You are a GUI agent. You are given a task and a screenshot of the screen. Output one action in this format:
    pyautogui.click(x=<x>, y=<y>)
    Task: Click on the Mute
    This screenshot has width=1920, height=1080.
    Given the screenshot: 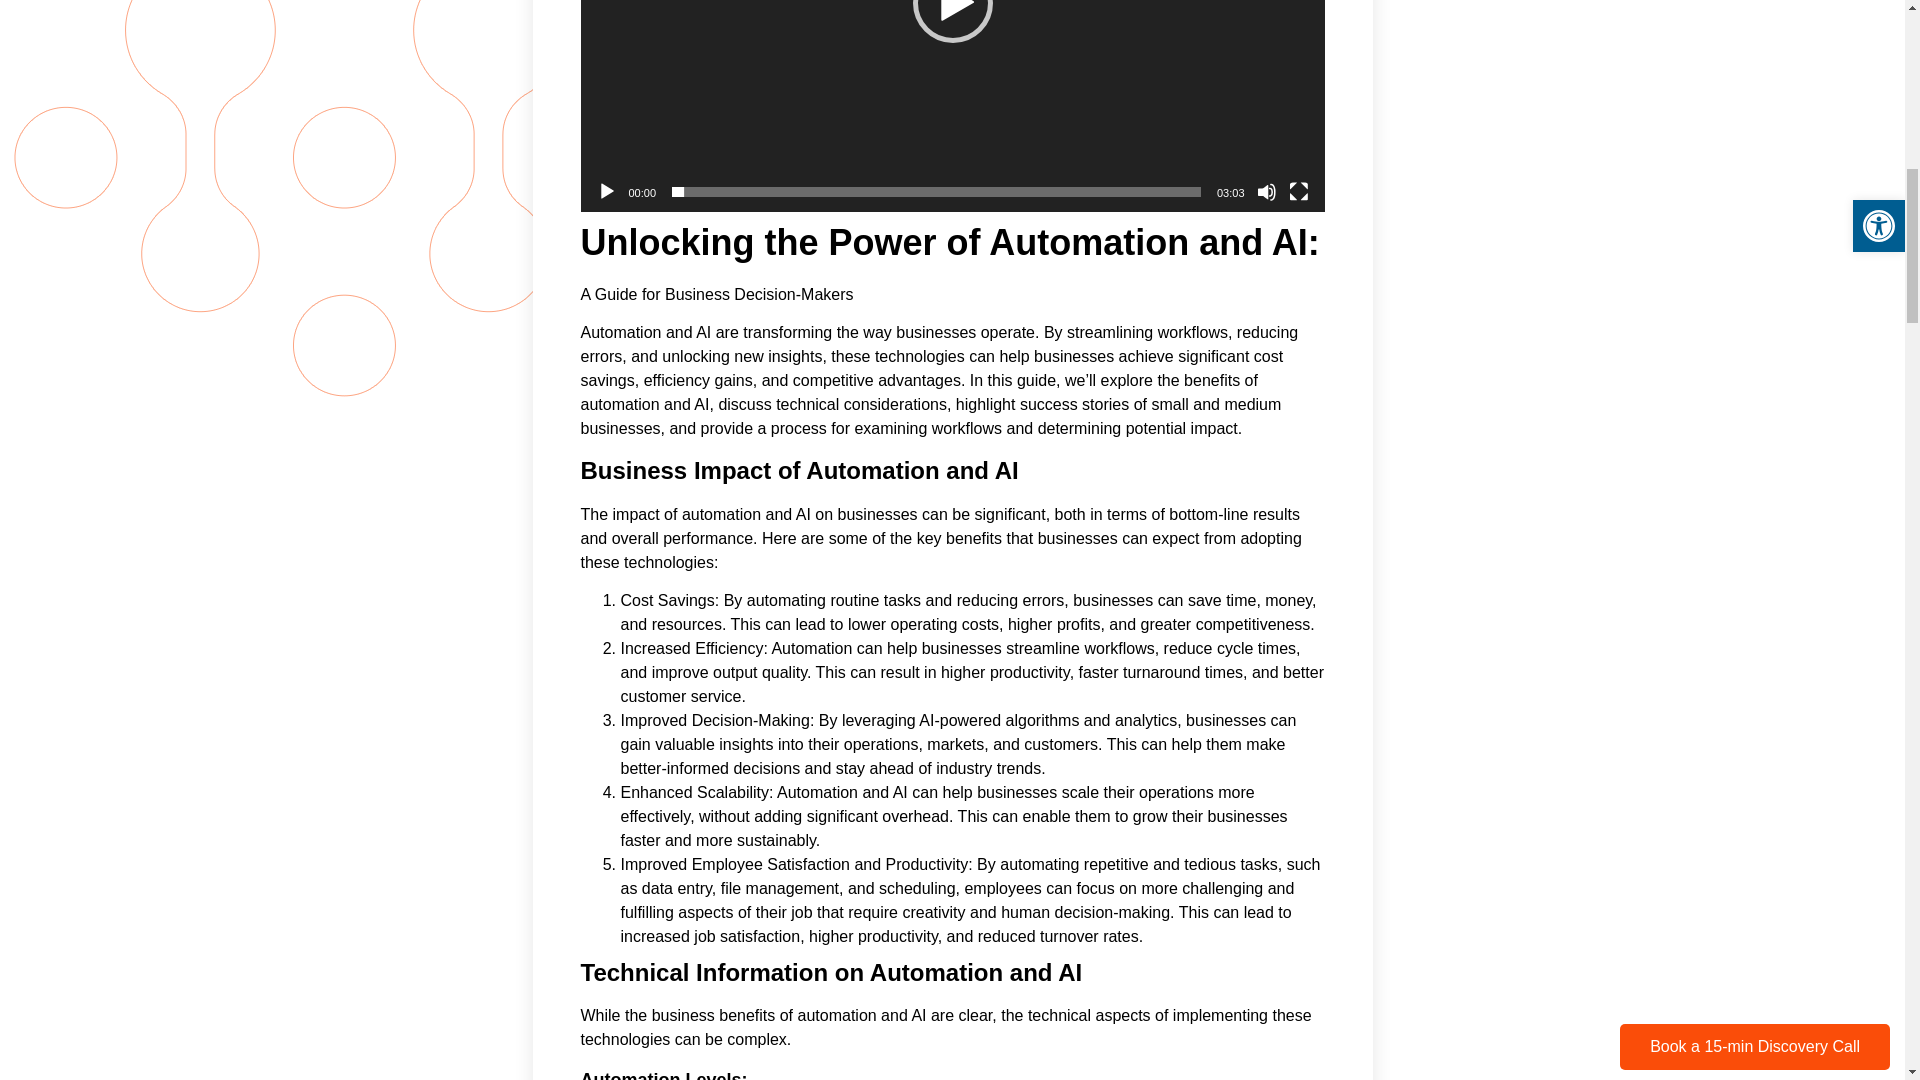 What is the action you would take?
    pyautogui.click(x=1266, y=192)
    